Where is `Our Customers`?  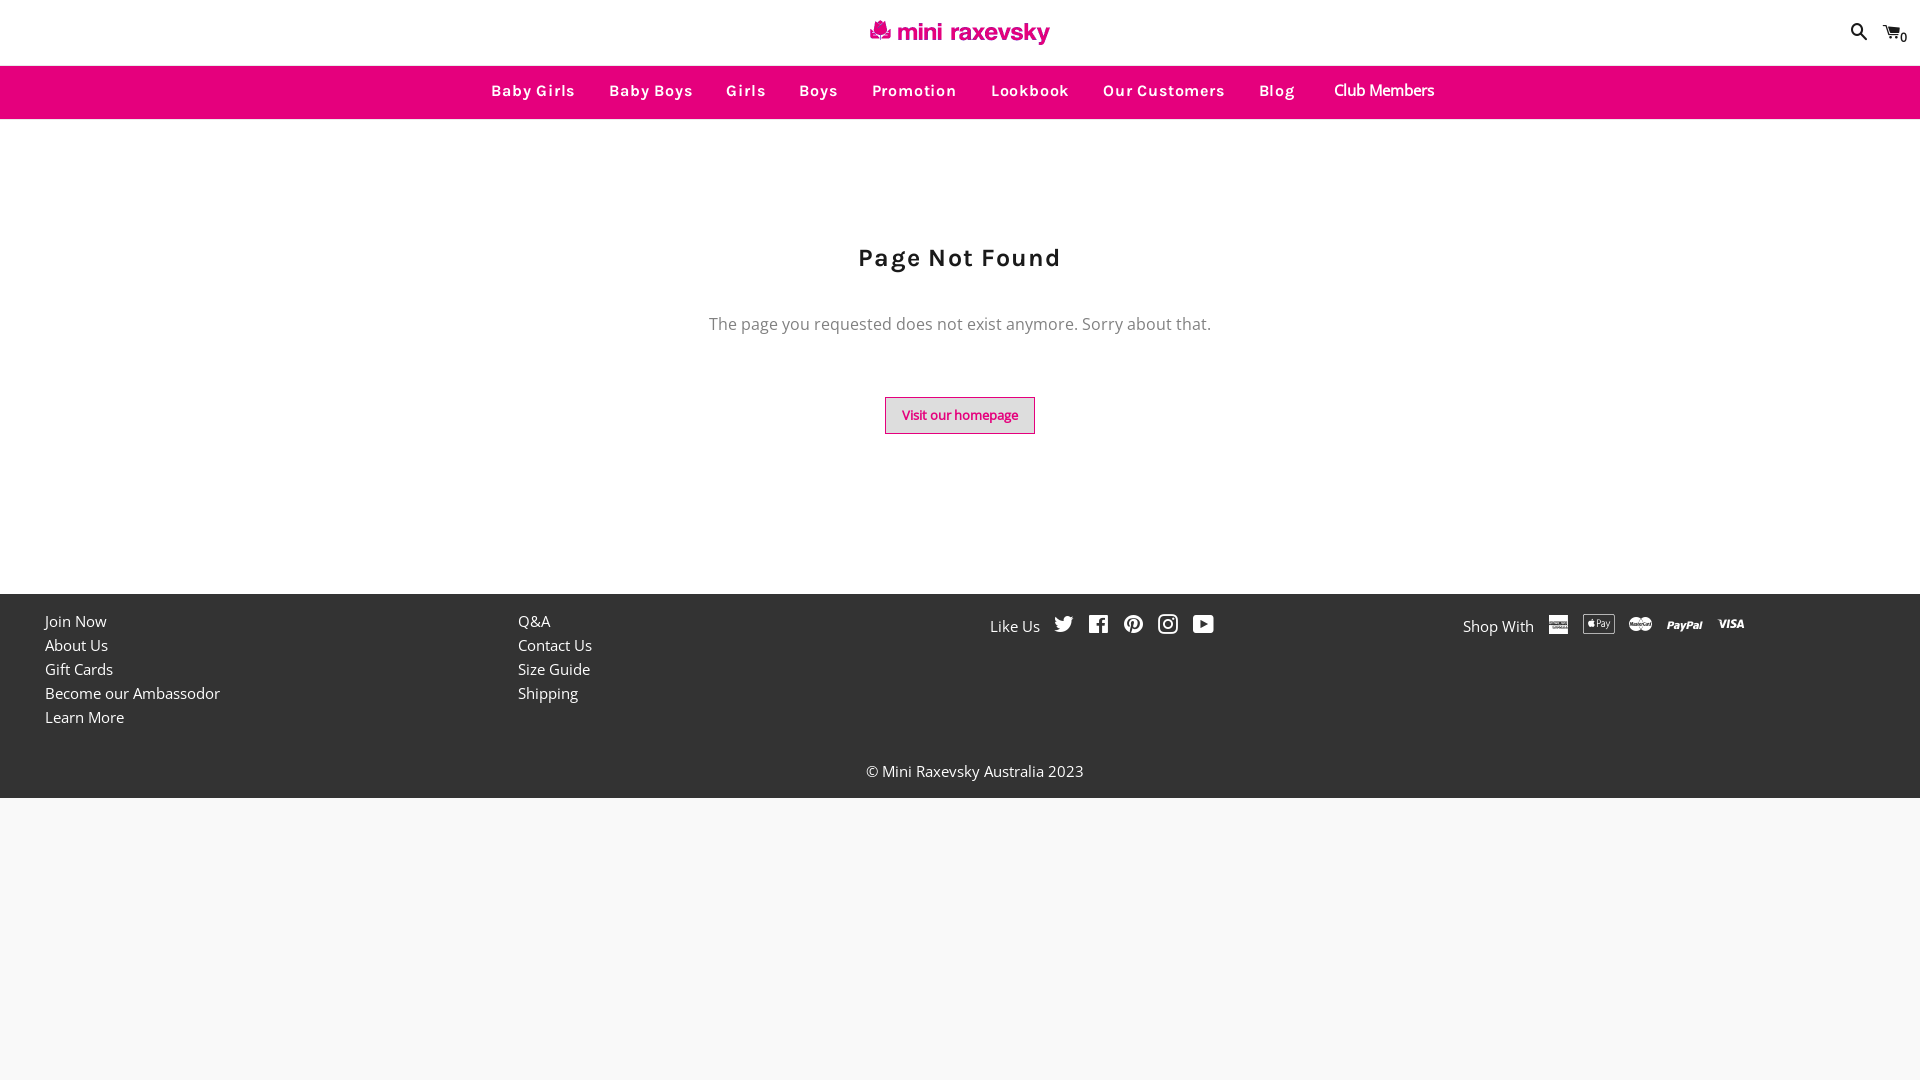
Our Customers is located at coordinates (1164, 91).